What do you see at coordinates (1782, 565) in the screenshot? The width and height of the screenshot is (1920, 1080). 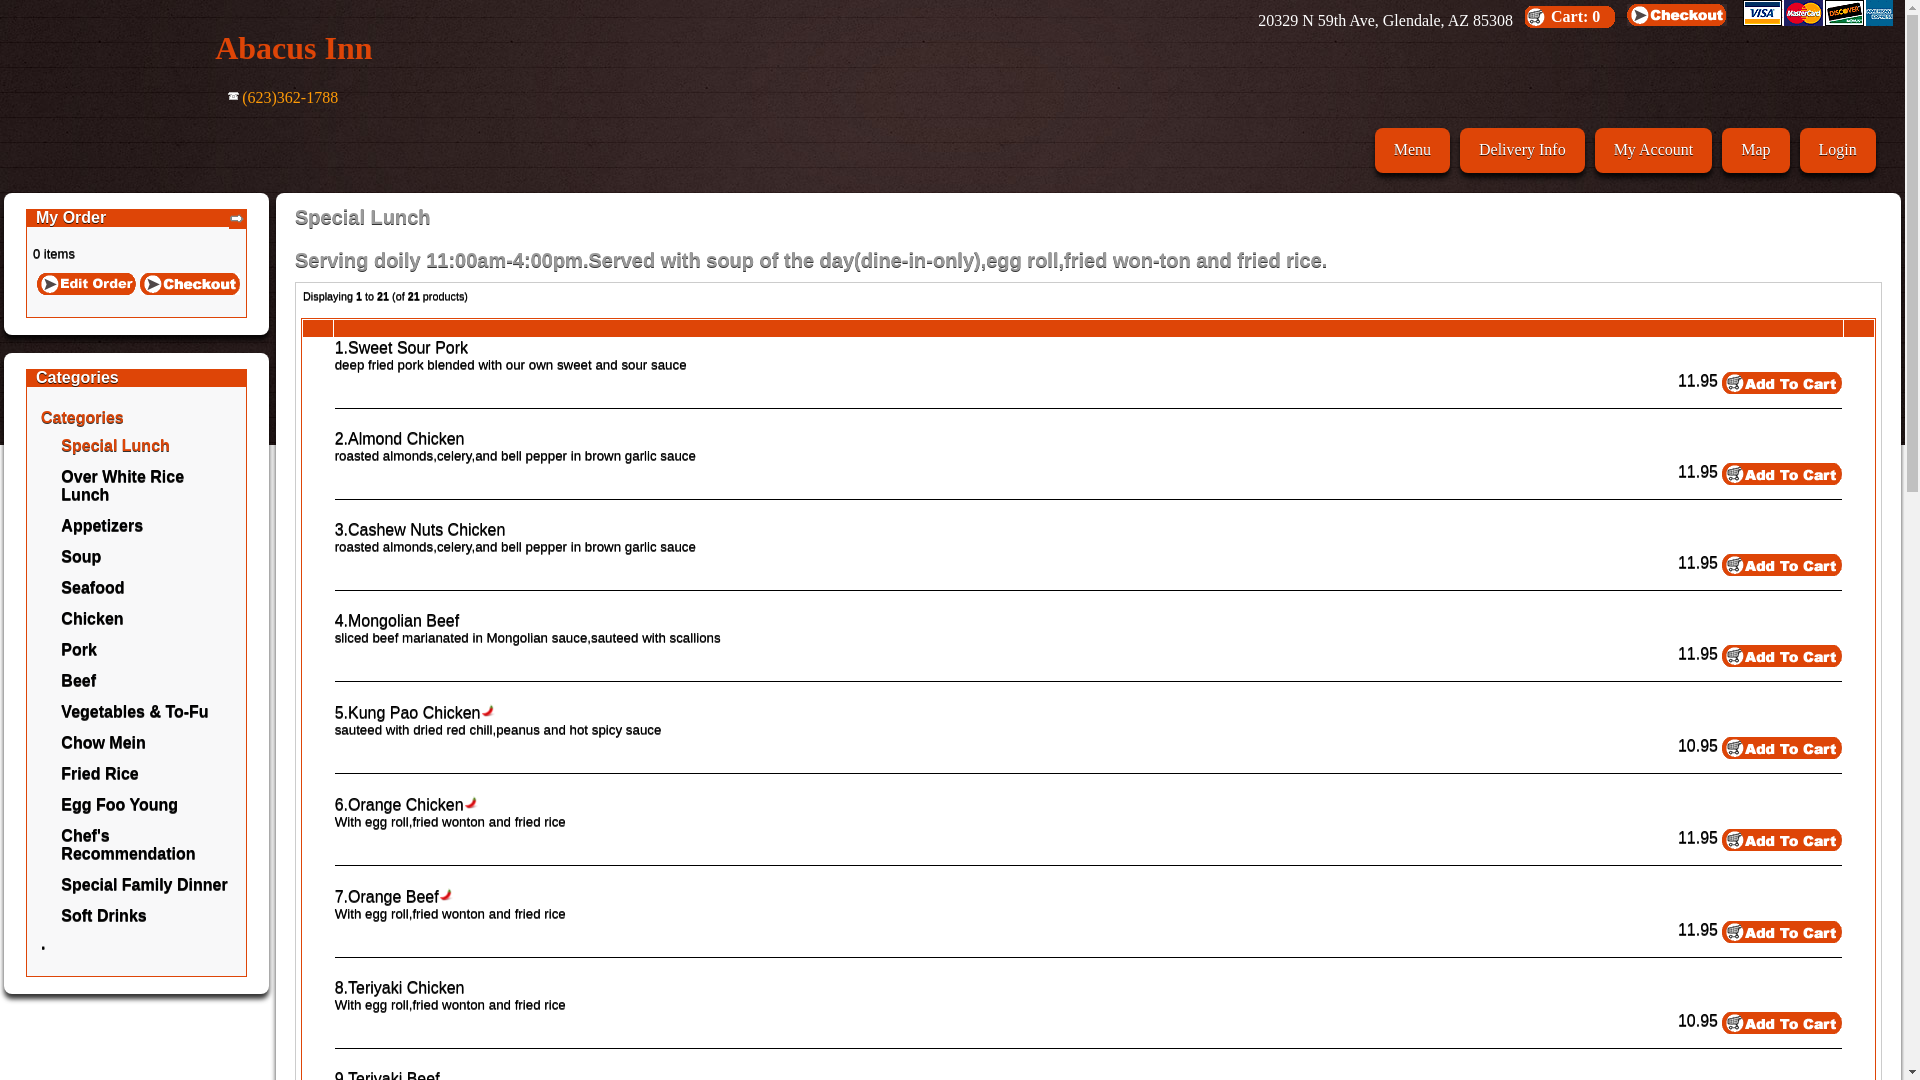 I see ` Add to Cart ` at bounding box center [1782, 565].